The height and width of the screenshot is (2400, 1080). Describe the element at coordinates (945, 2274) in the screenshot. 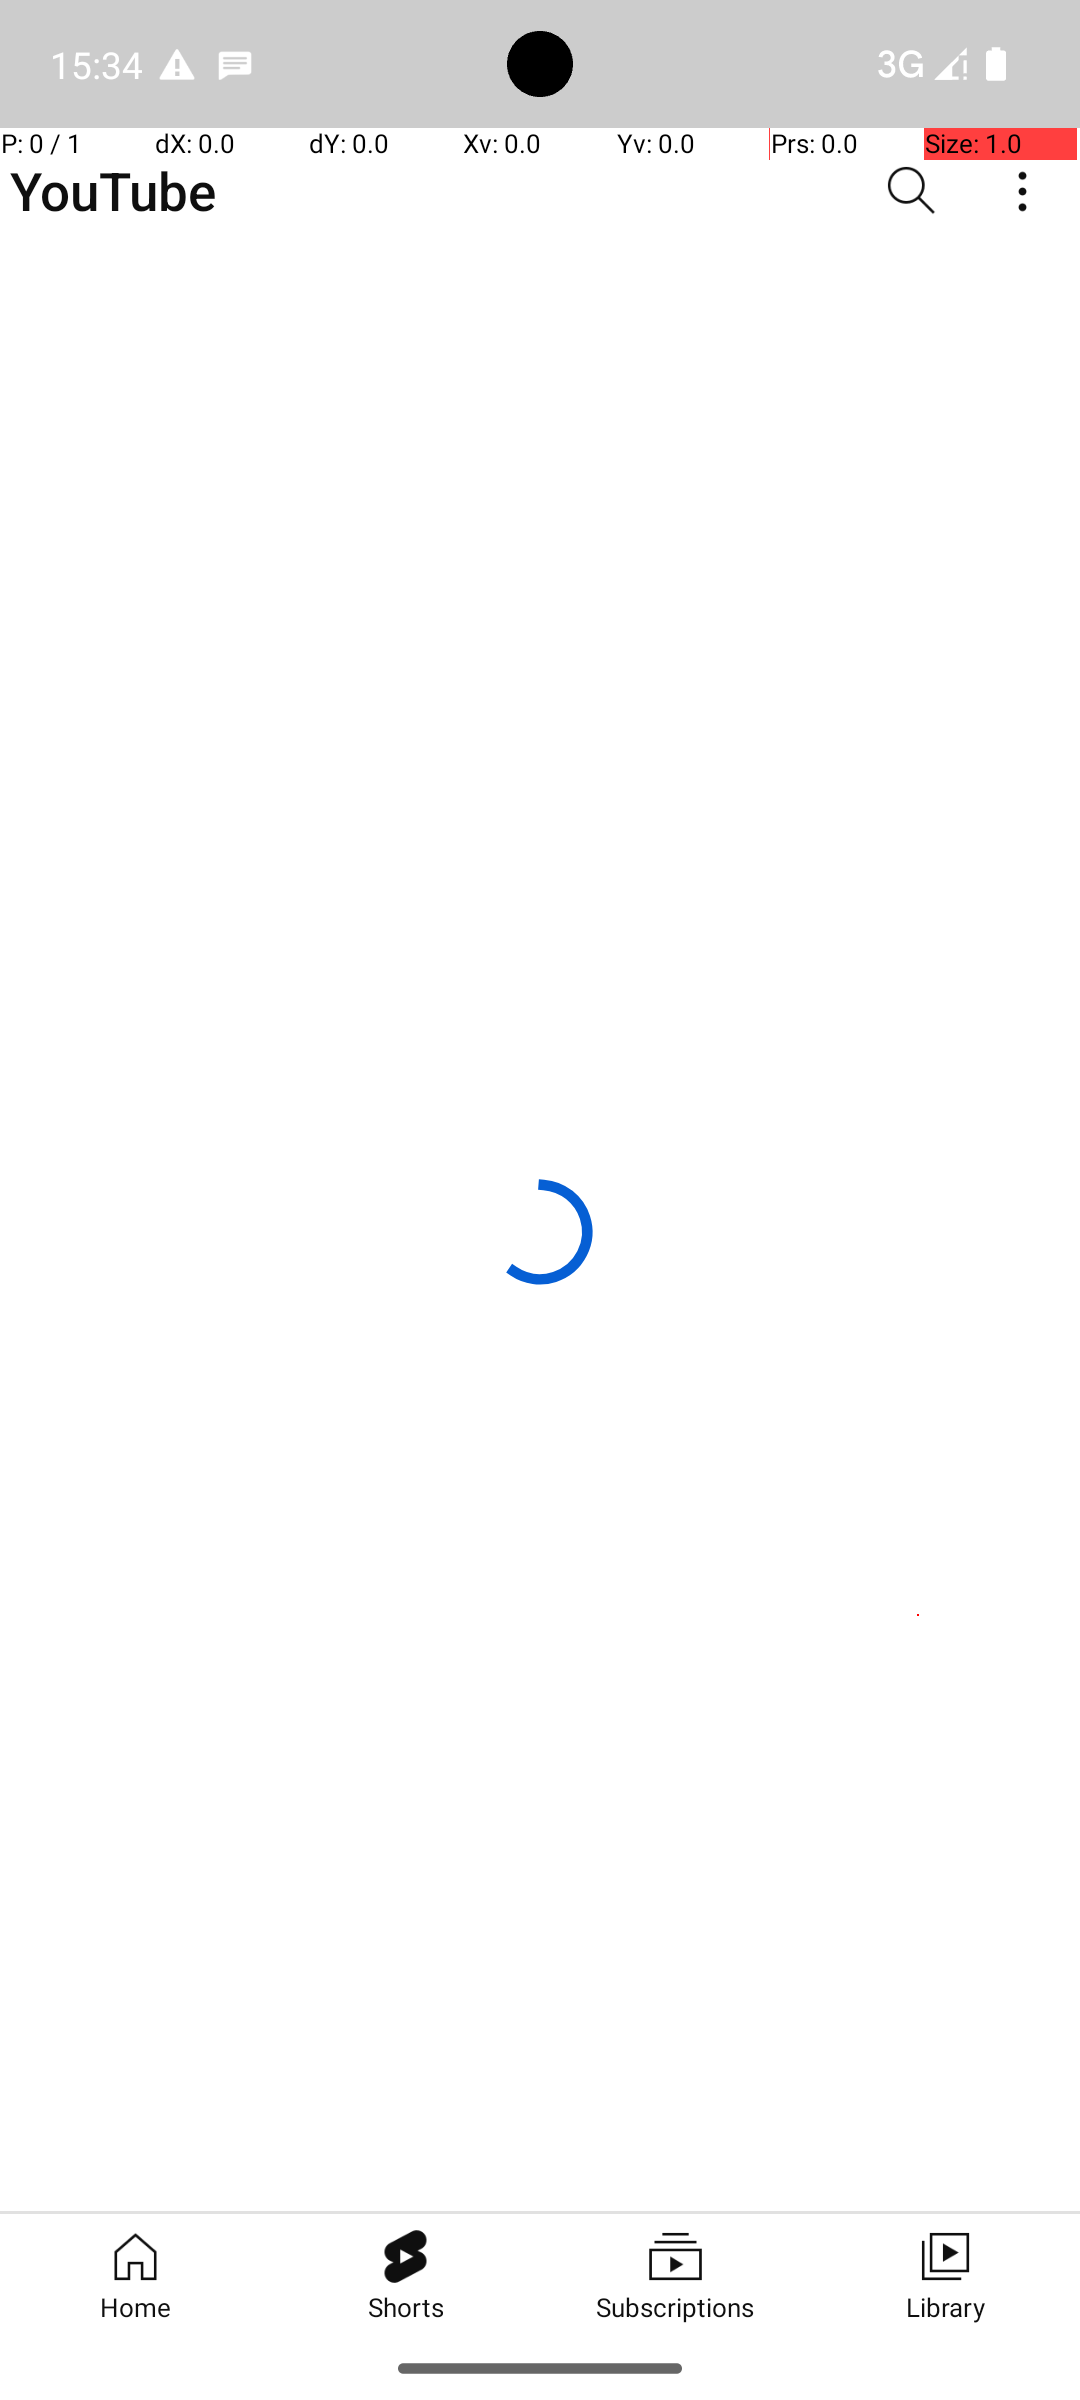

I see `Library` at that location.